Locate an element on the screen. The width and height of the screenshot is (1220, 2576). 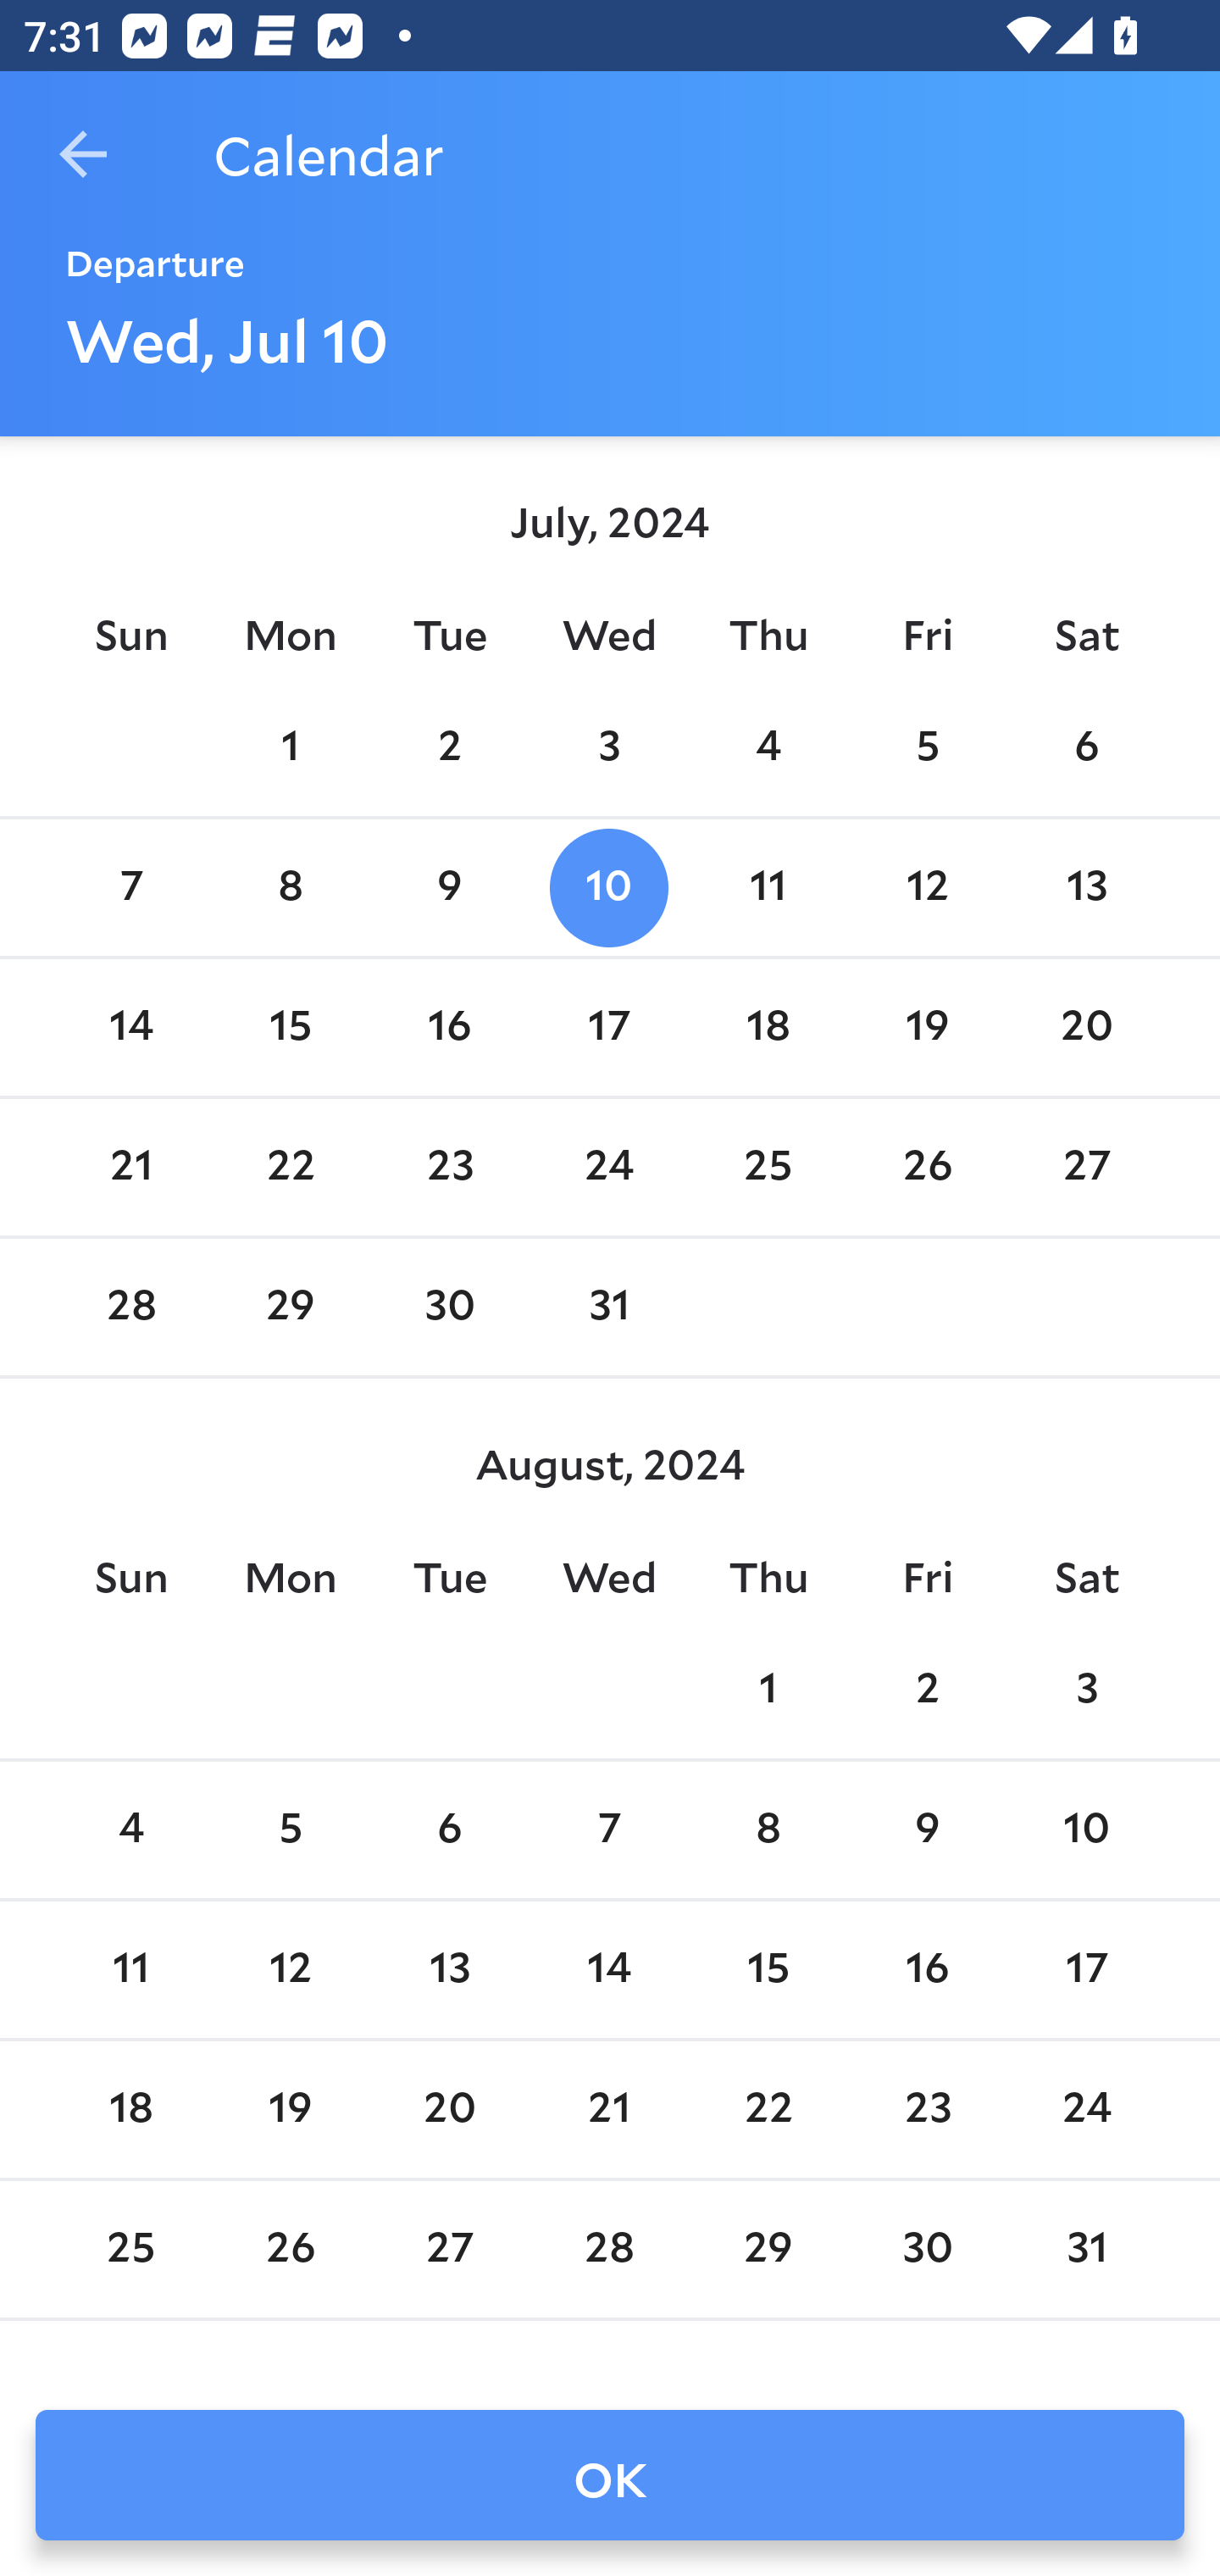
8 is located at coordinates (768, 1831).